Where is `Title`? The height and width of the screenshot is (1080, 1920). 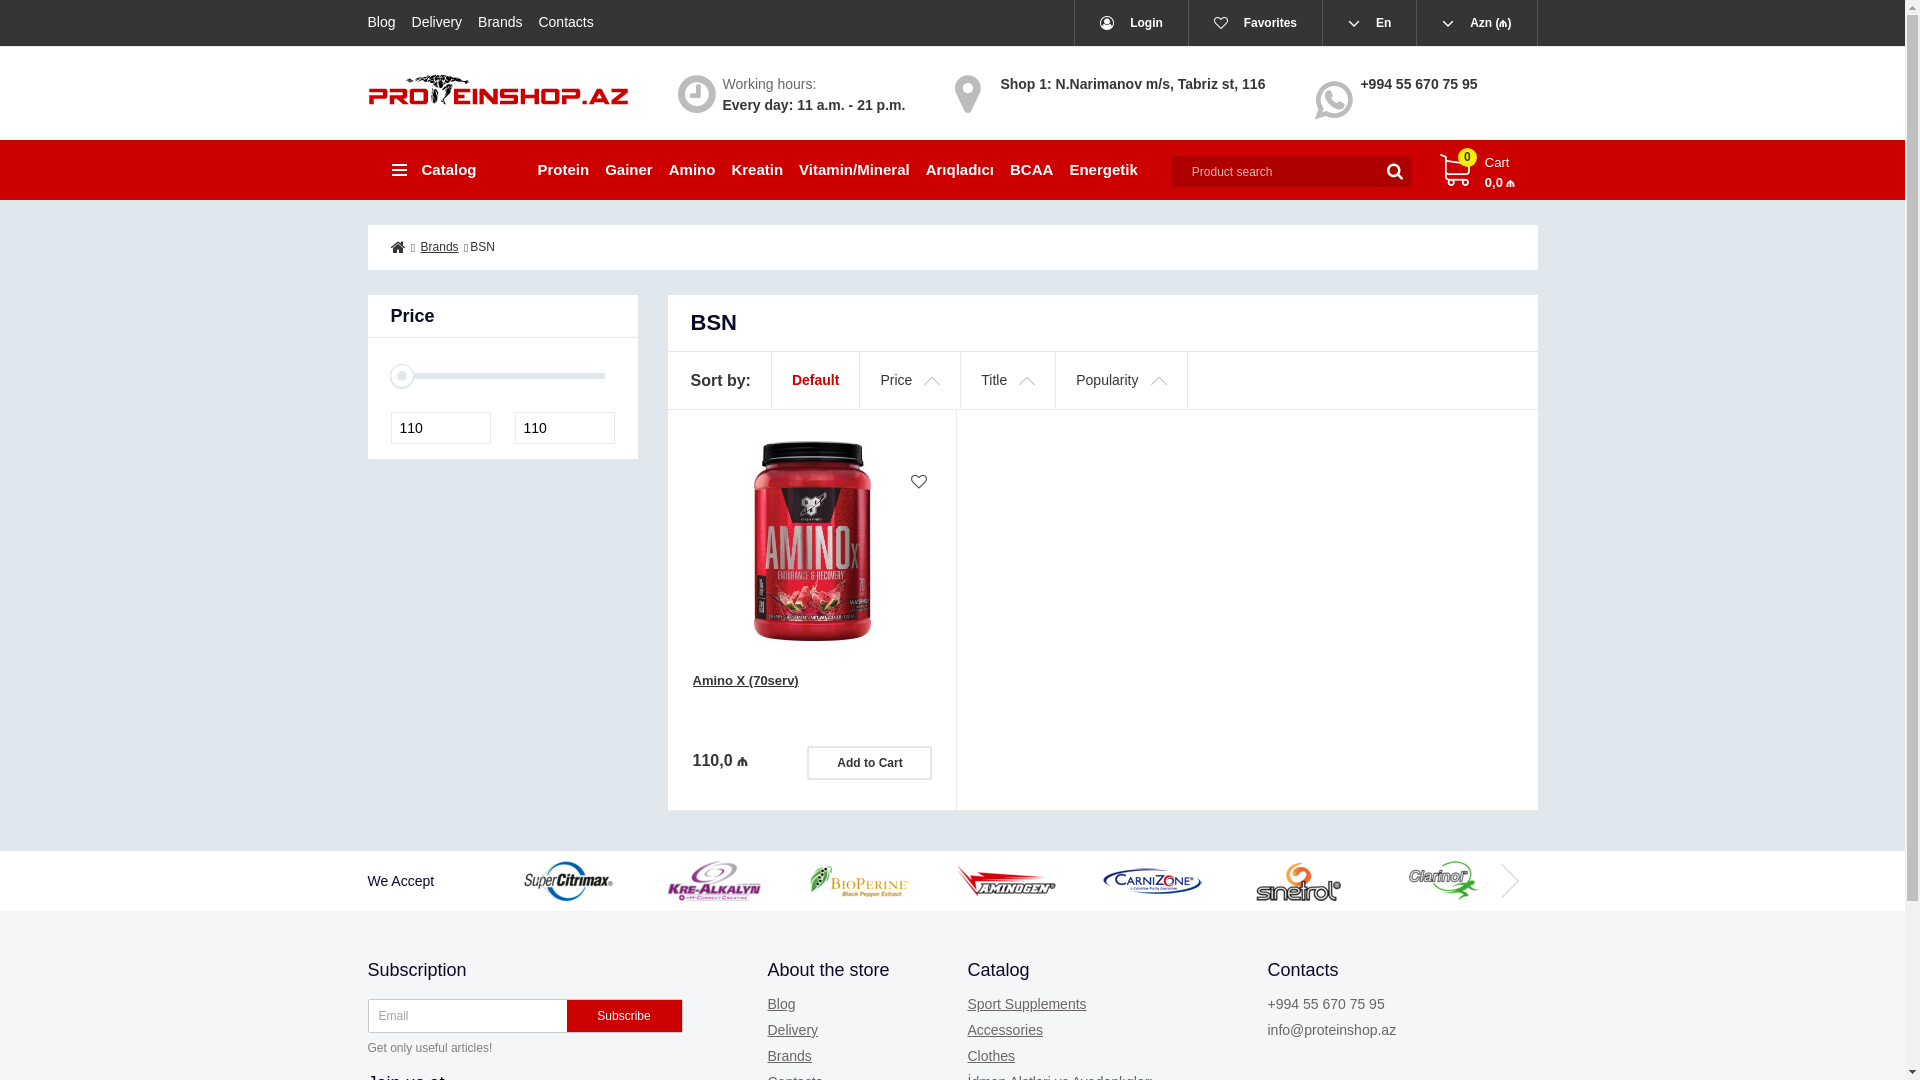
Title is located at coordinates (1008, 380).